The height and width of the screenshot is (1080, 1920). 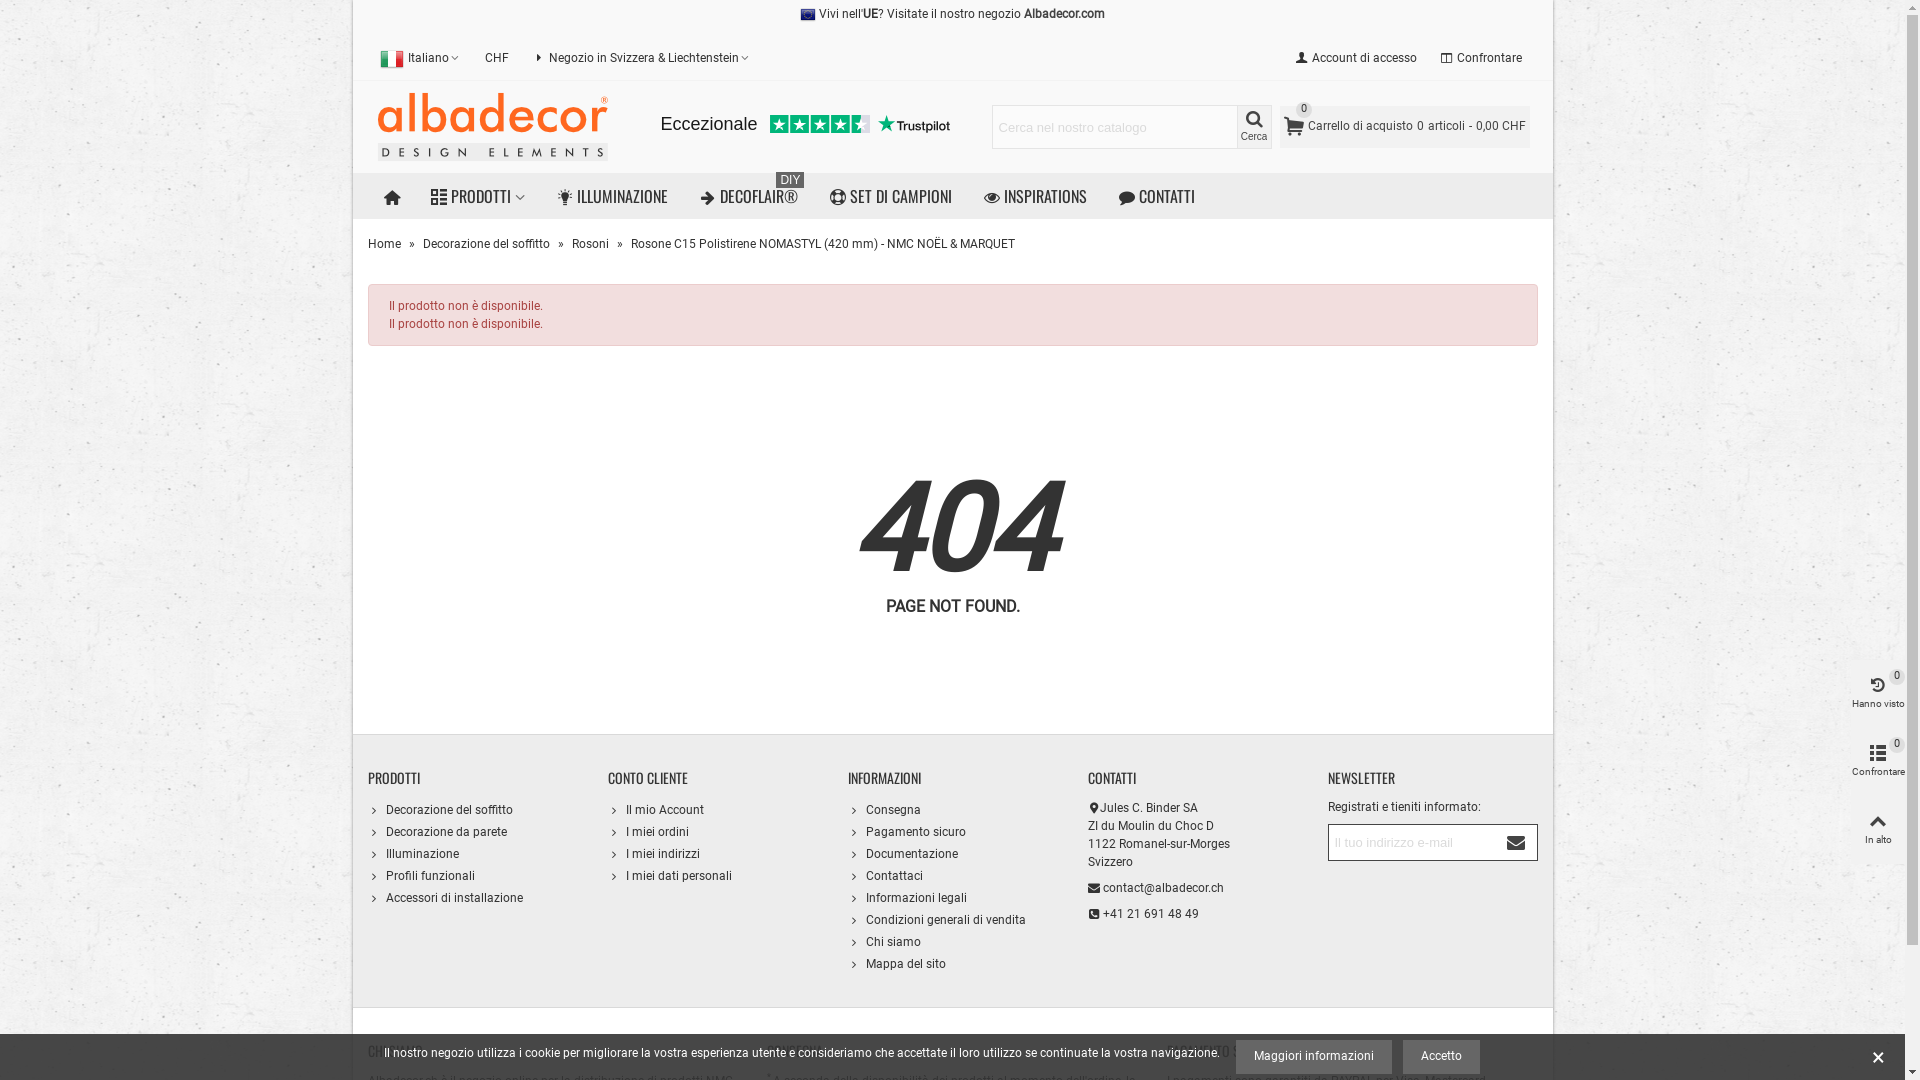 I want to click on ILLUMINAZIONE, so click(x=612, y=196).